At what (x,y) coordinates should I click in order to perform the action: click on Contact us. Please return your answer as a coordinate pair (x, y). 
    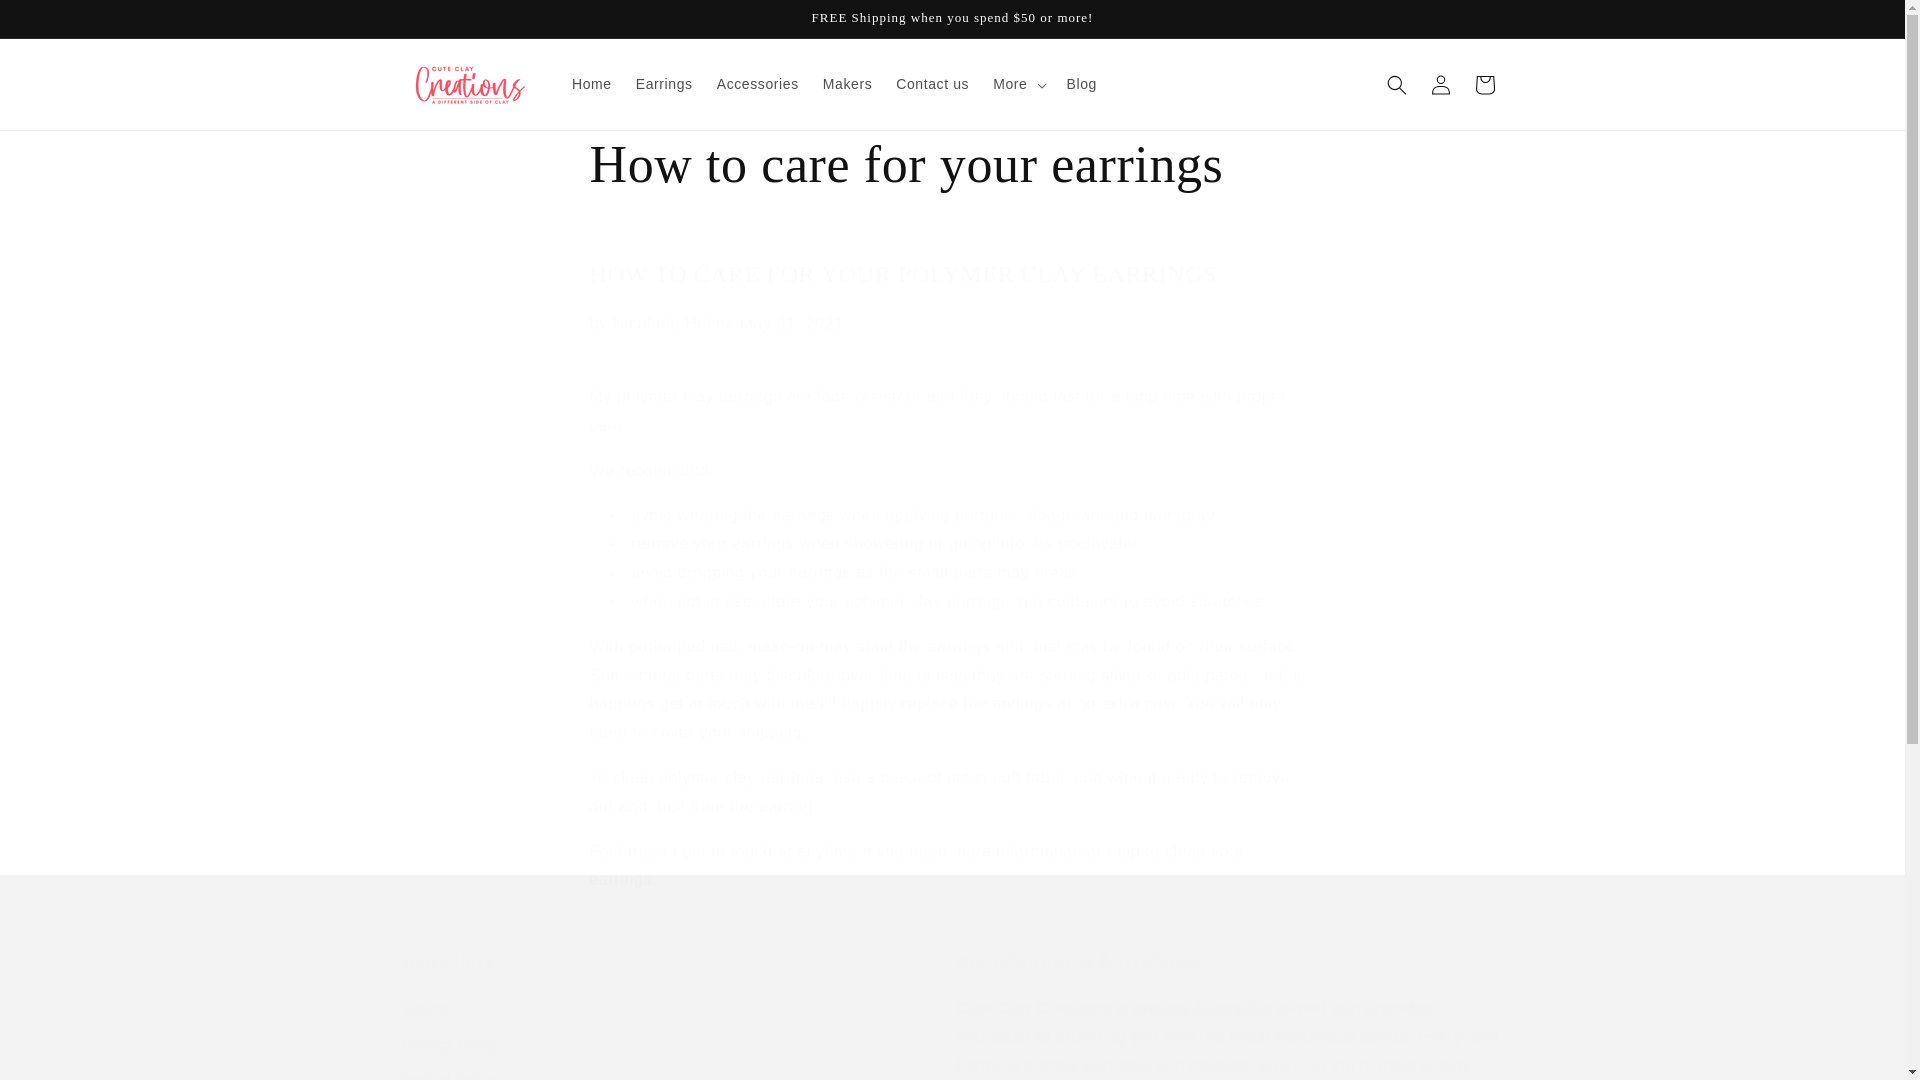
    Looking at the image, I should click on (932, 83).